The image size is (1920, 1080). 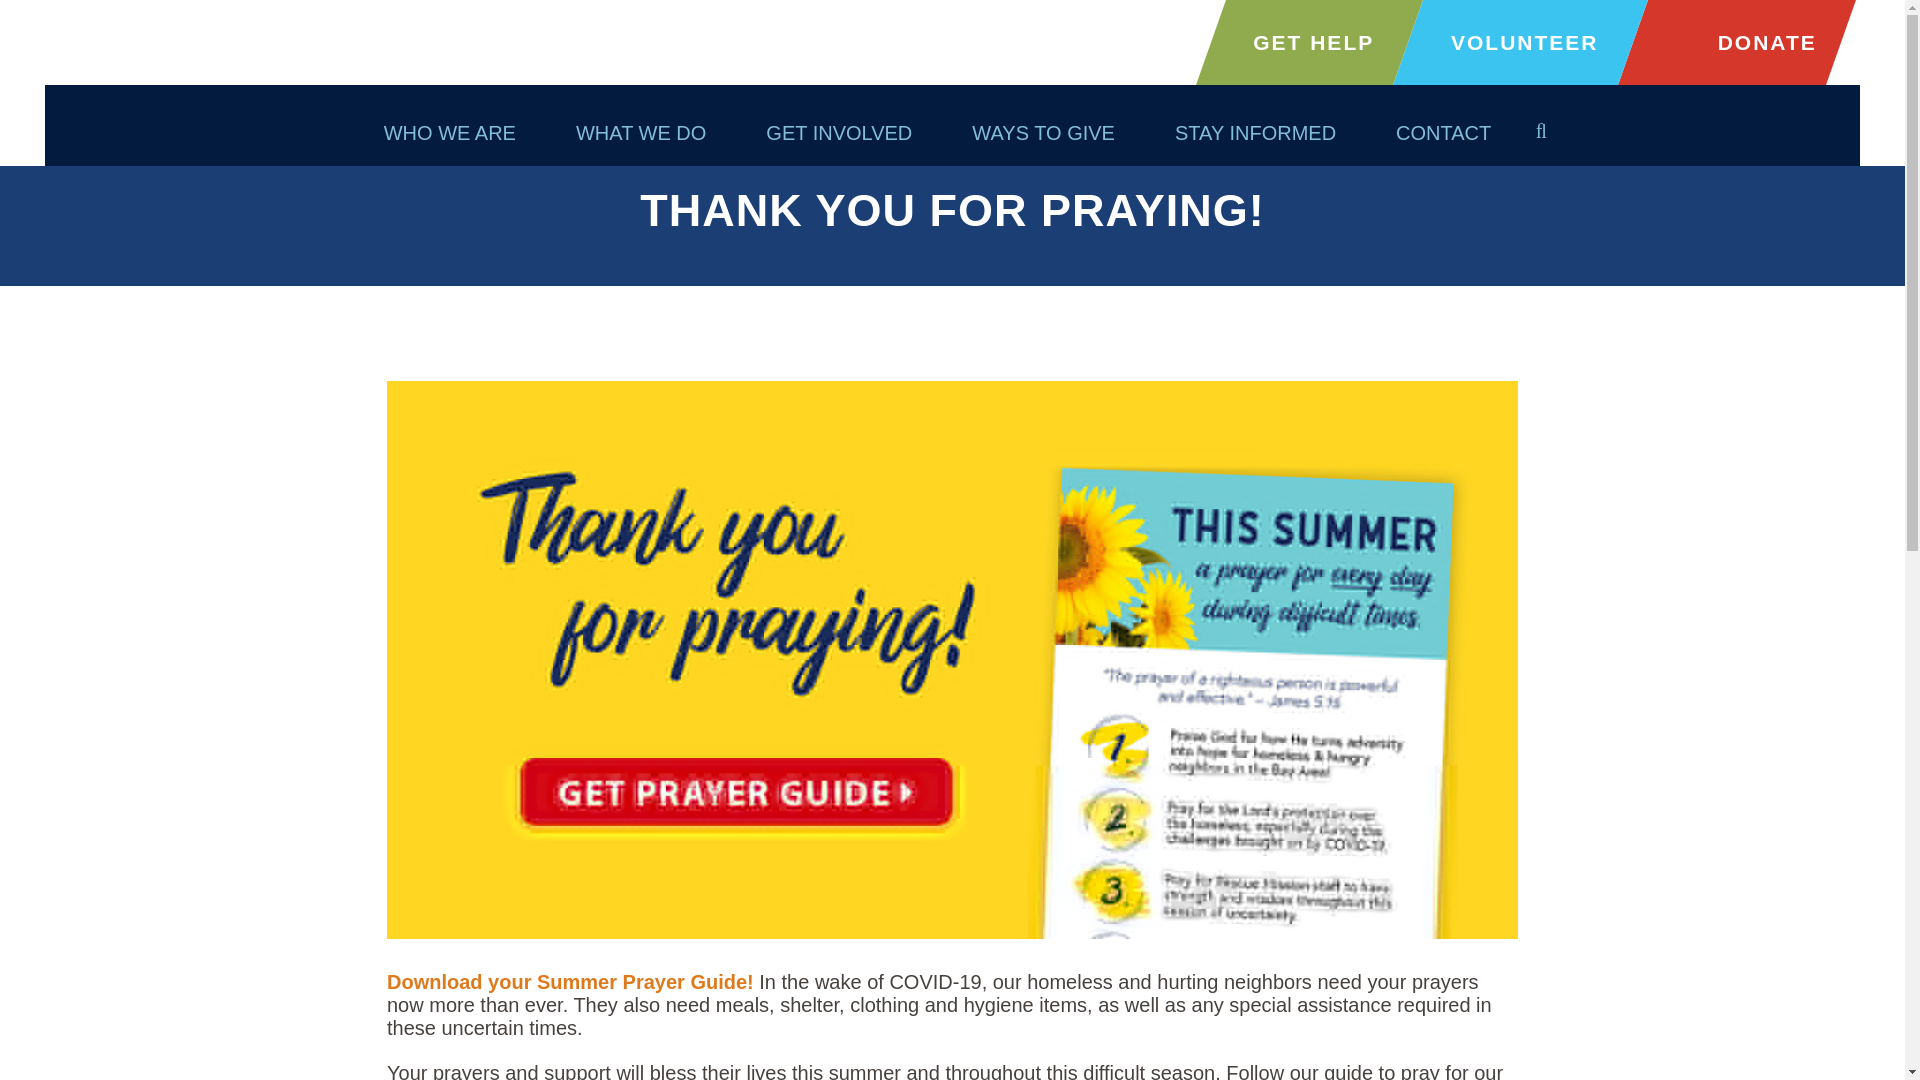 What do you see at coordinates (640, 132) in the screenshot?
I see `WHAT WE DO` at bounding box center [640, 132].